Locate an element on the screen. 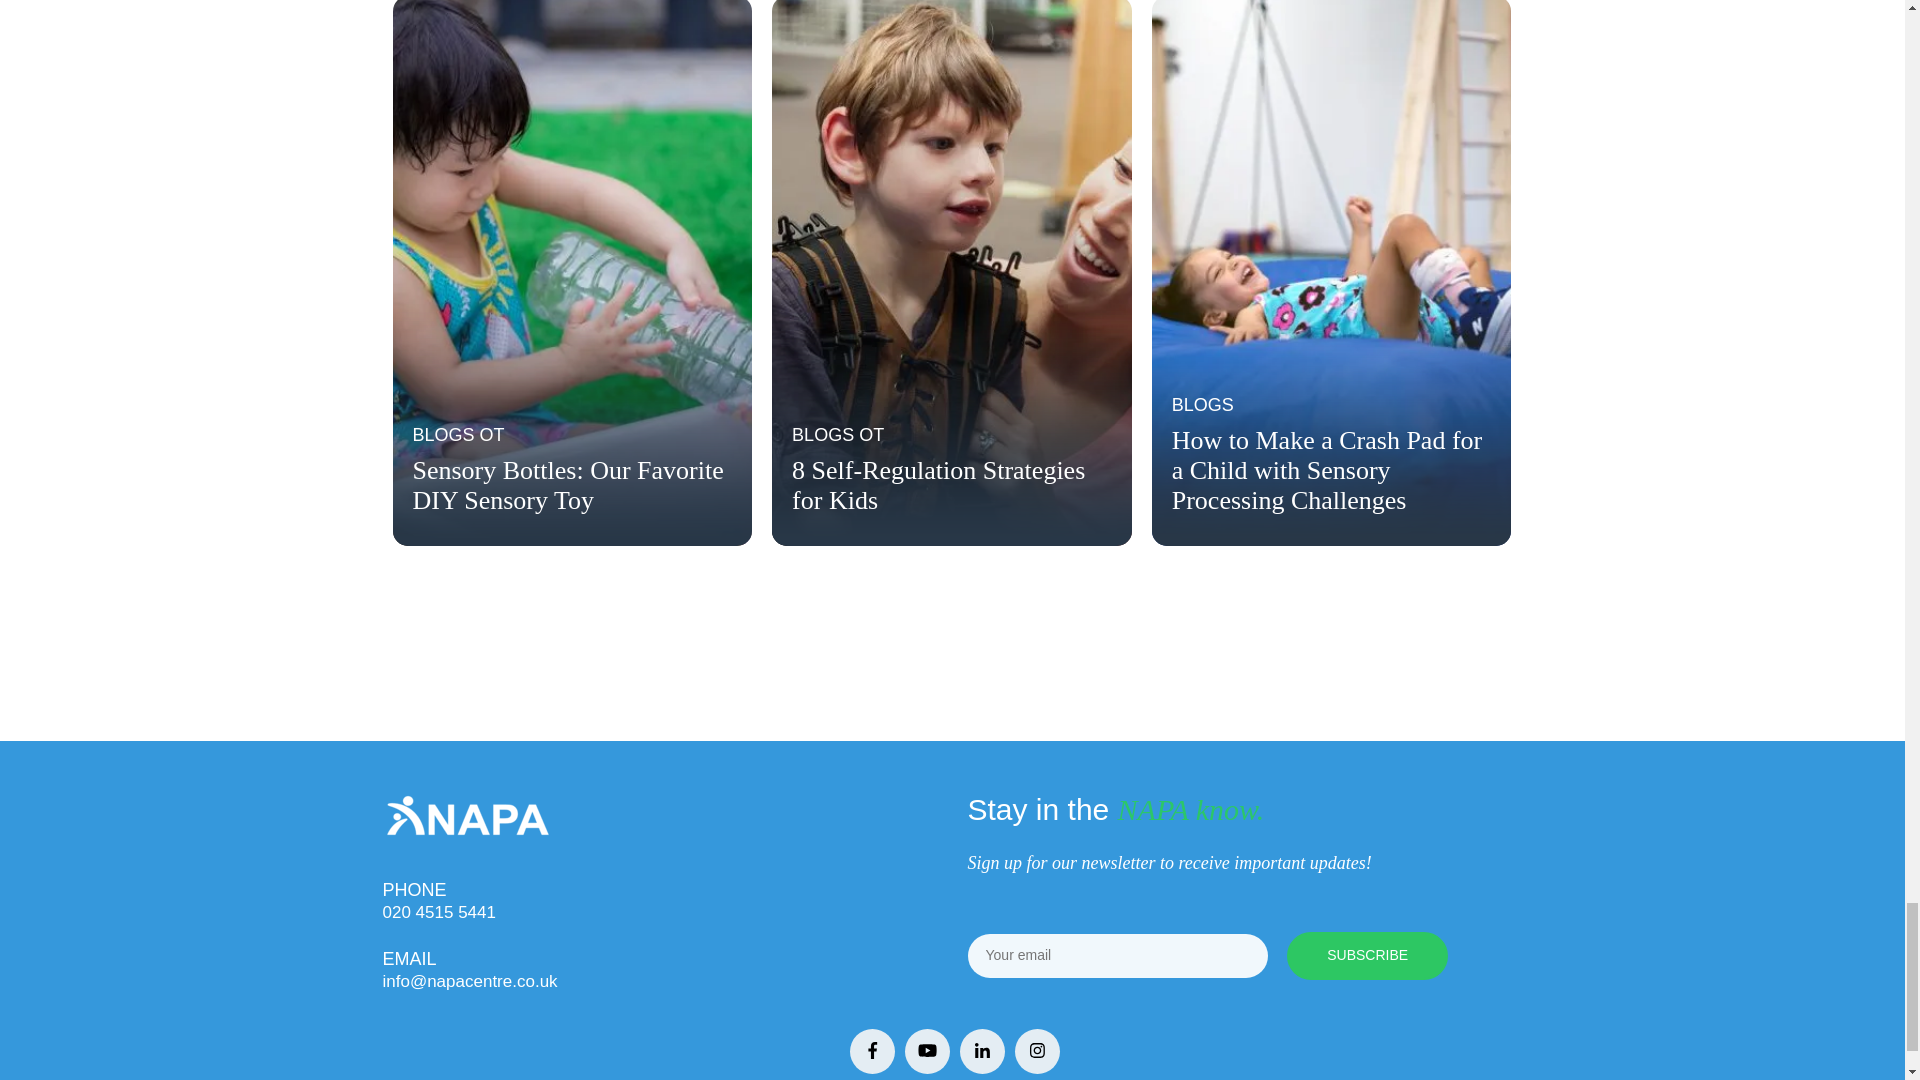 The image size is (1920, 1080). SUBSCRIBE is located at coordinates (1366, 956).